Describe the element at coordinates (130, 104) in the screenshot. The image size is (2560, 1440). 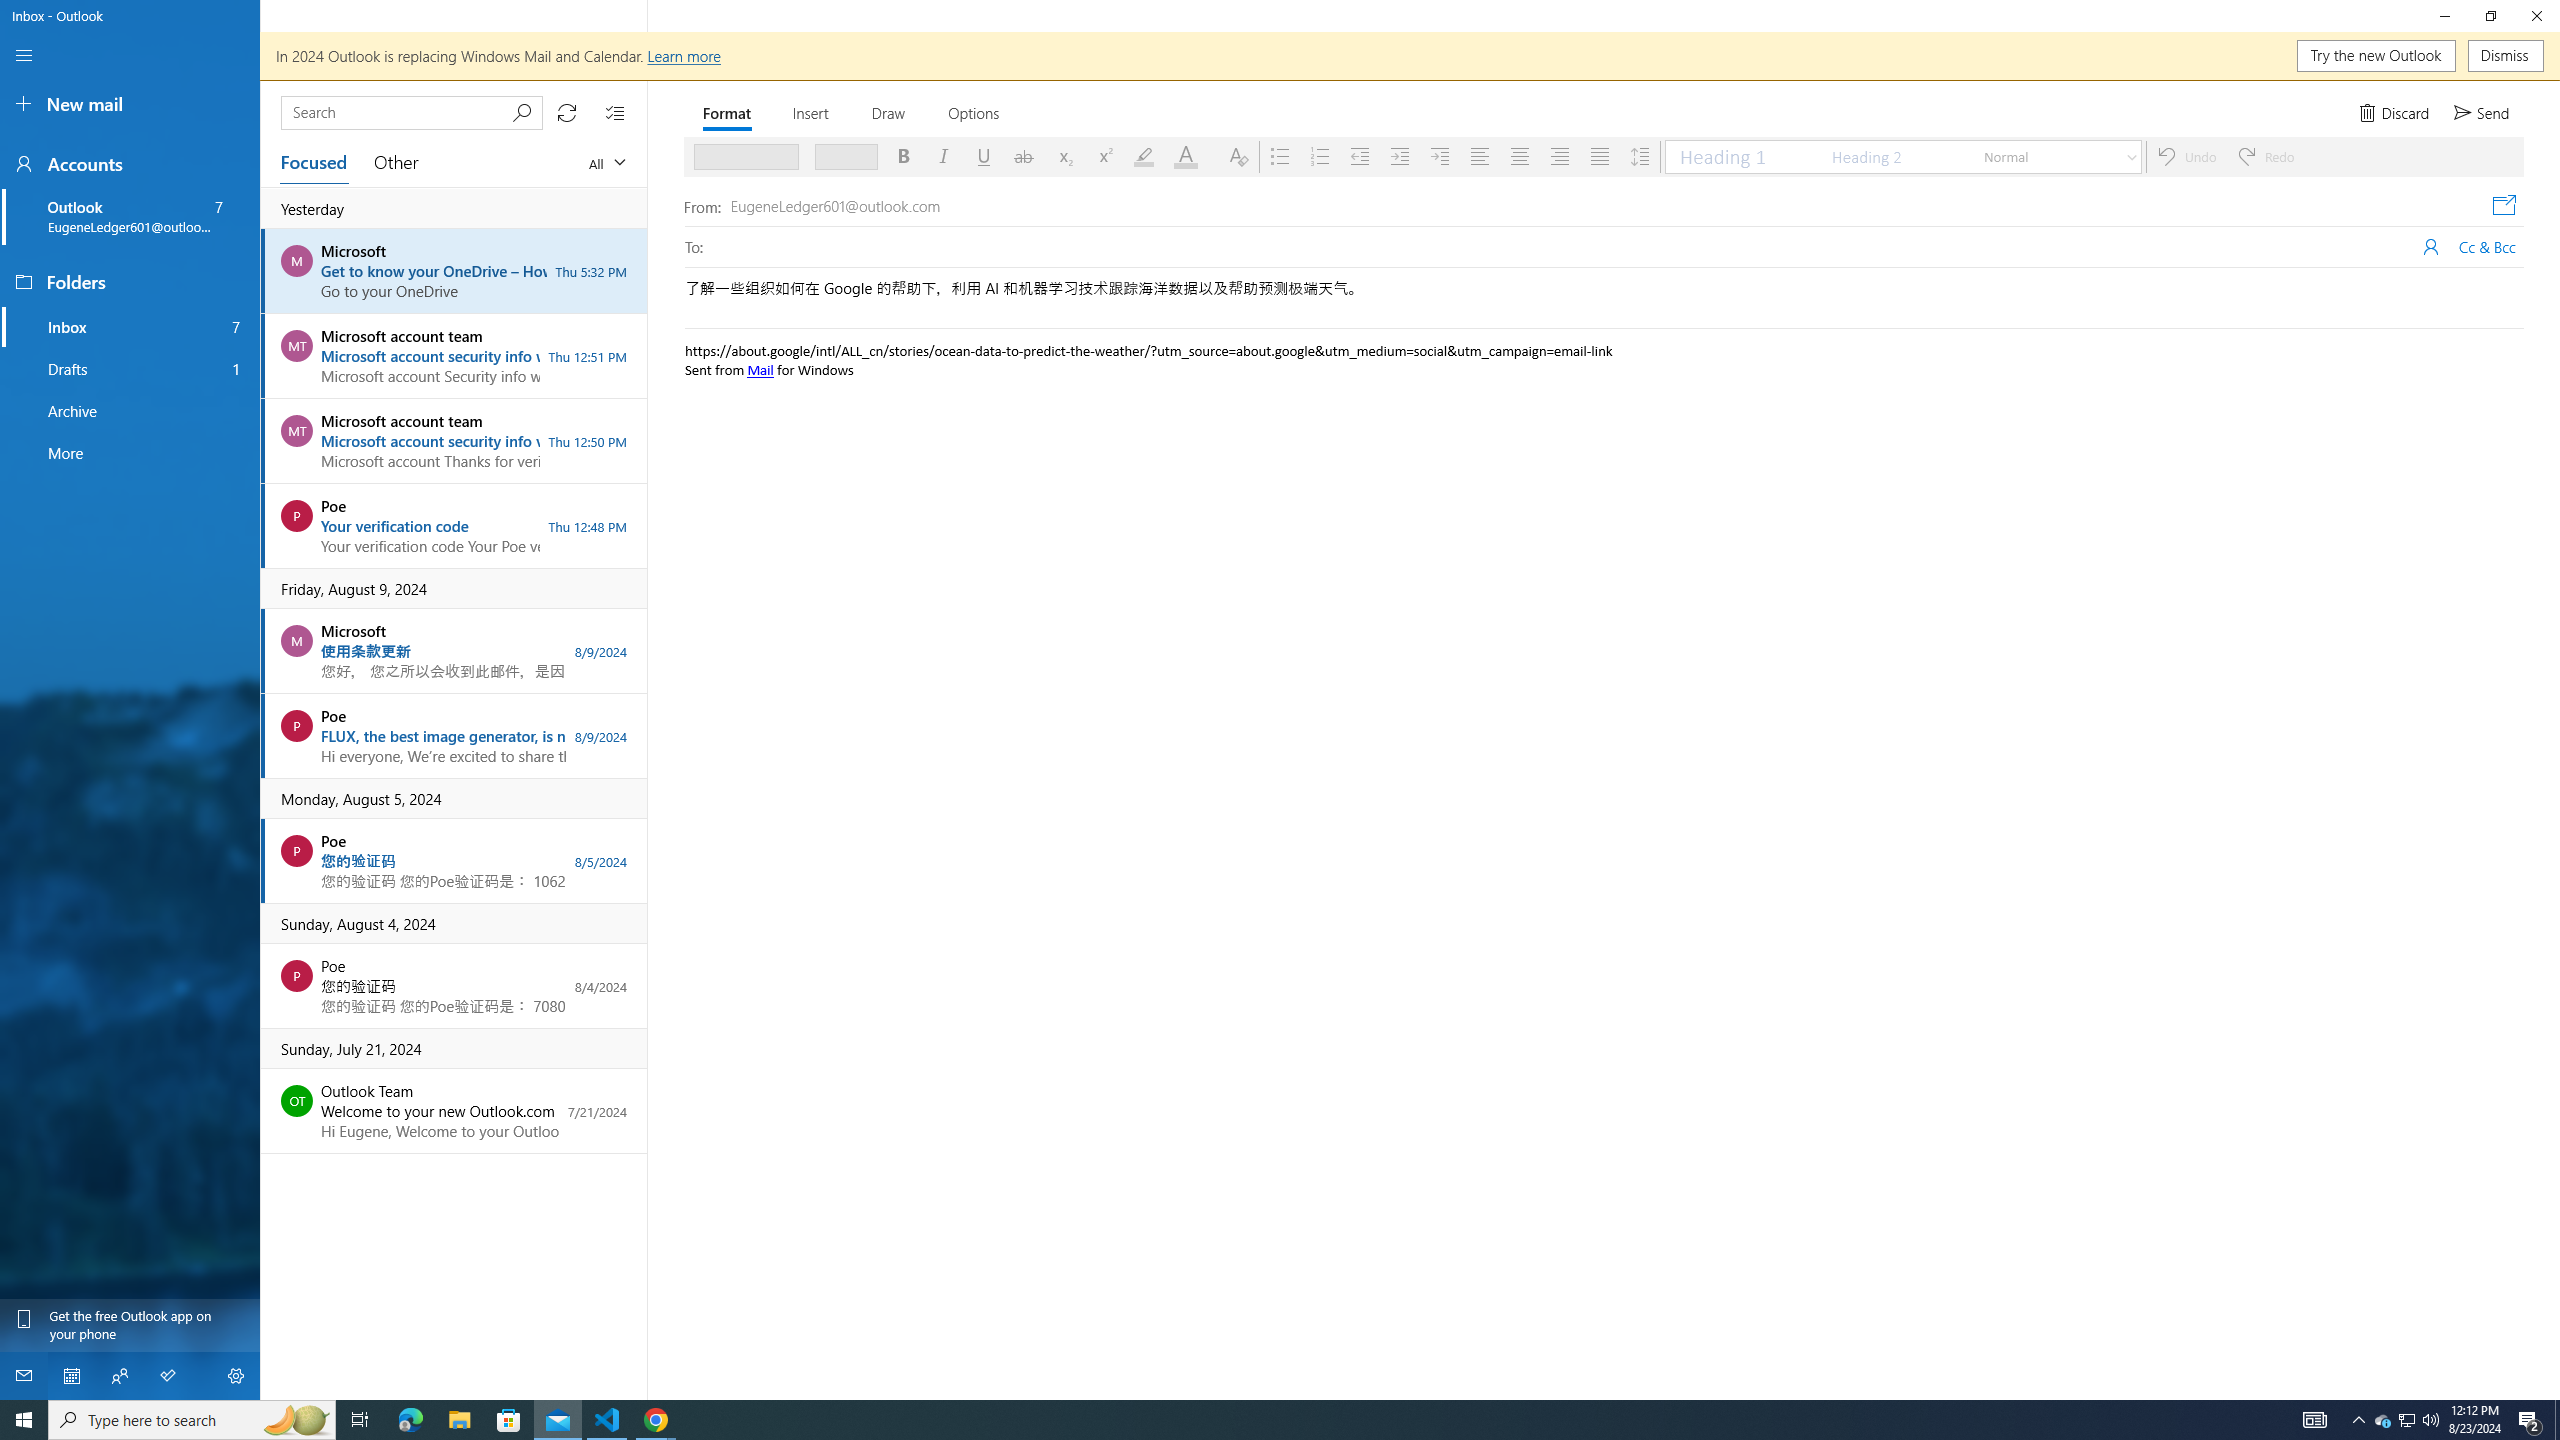
I see `New mail` at that location.